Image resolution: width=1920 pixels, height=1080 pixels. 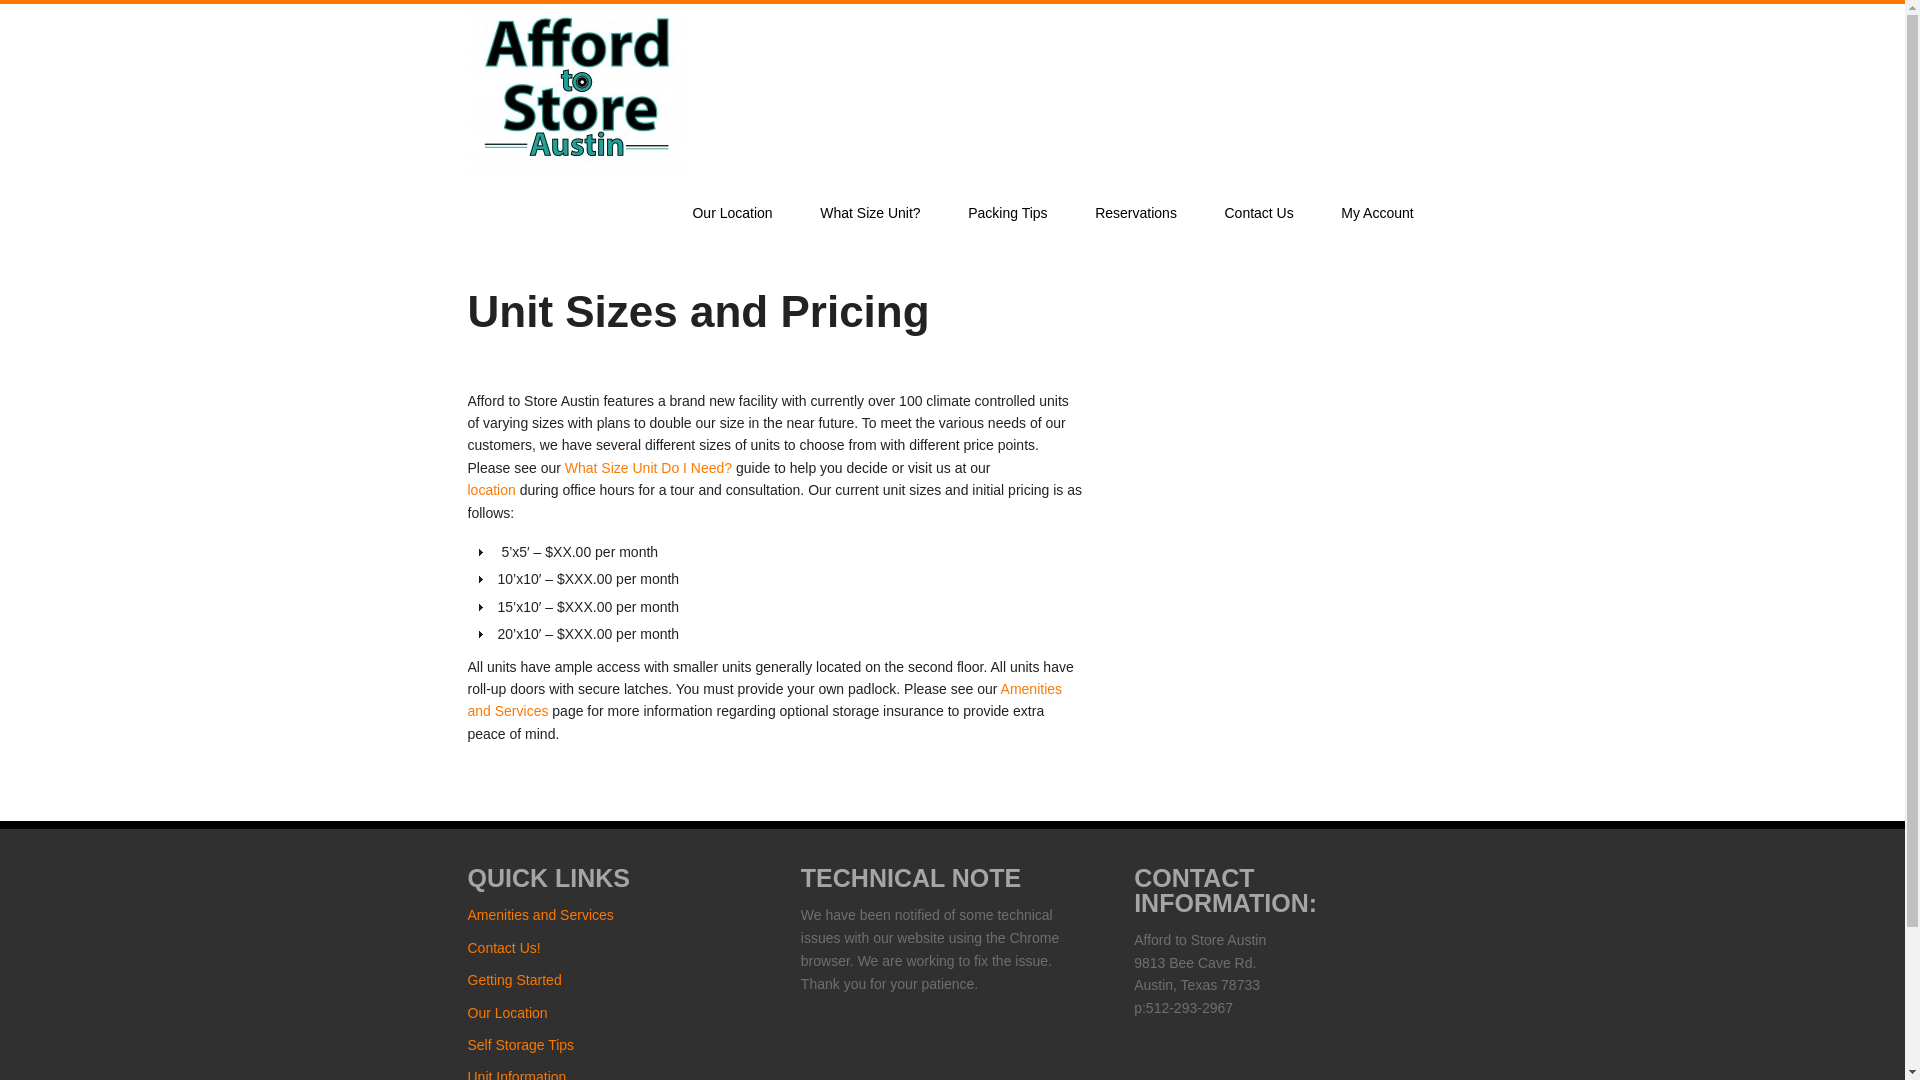 What do you see at coordinates (492, 489) in the screenshot?
I see `location` at bounding box center [492, 489].